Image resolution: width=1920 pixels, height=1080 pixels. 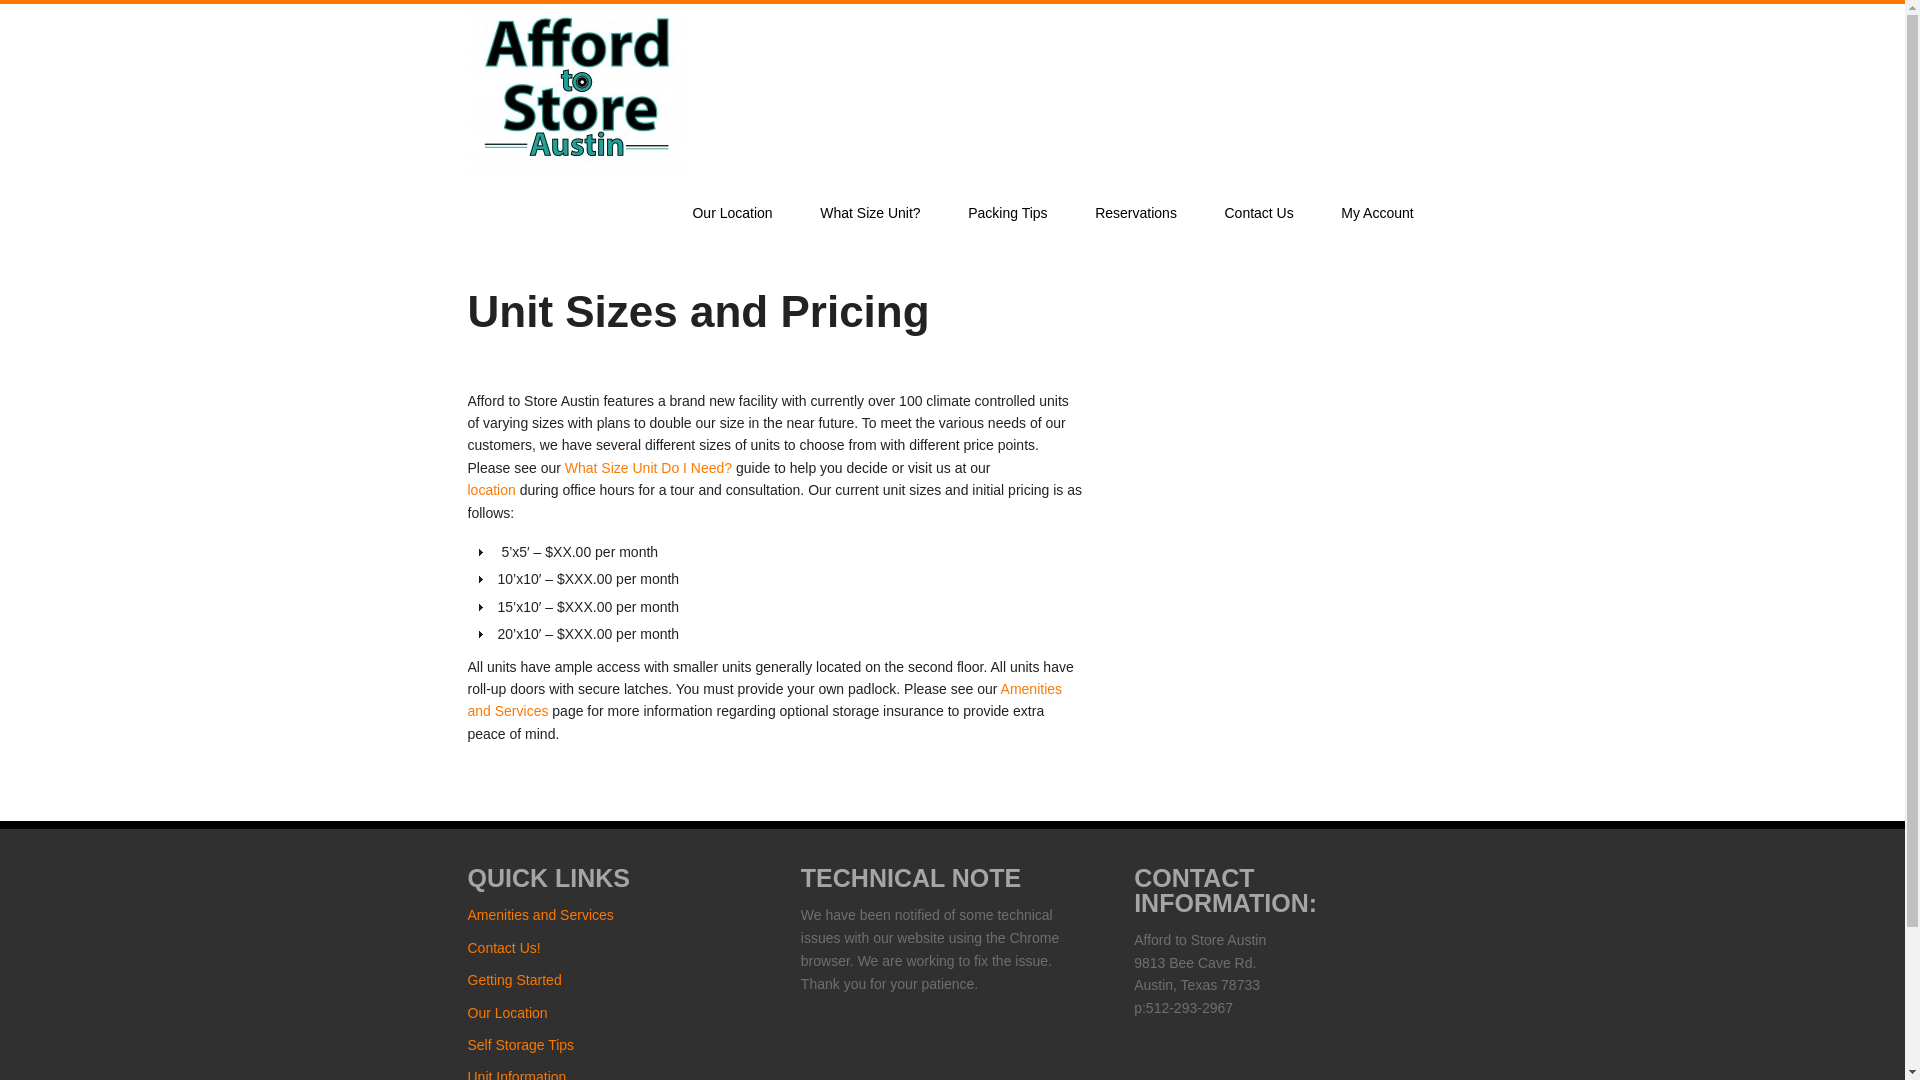 What do you see at coordinates (492, 489) in the screenshot?
I see `location` at bounding box center [492, 489].